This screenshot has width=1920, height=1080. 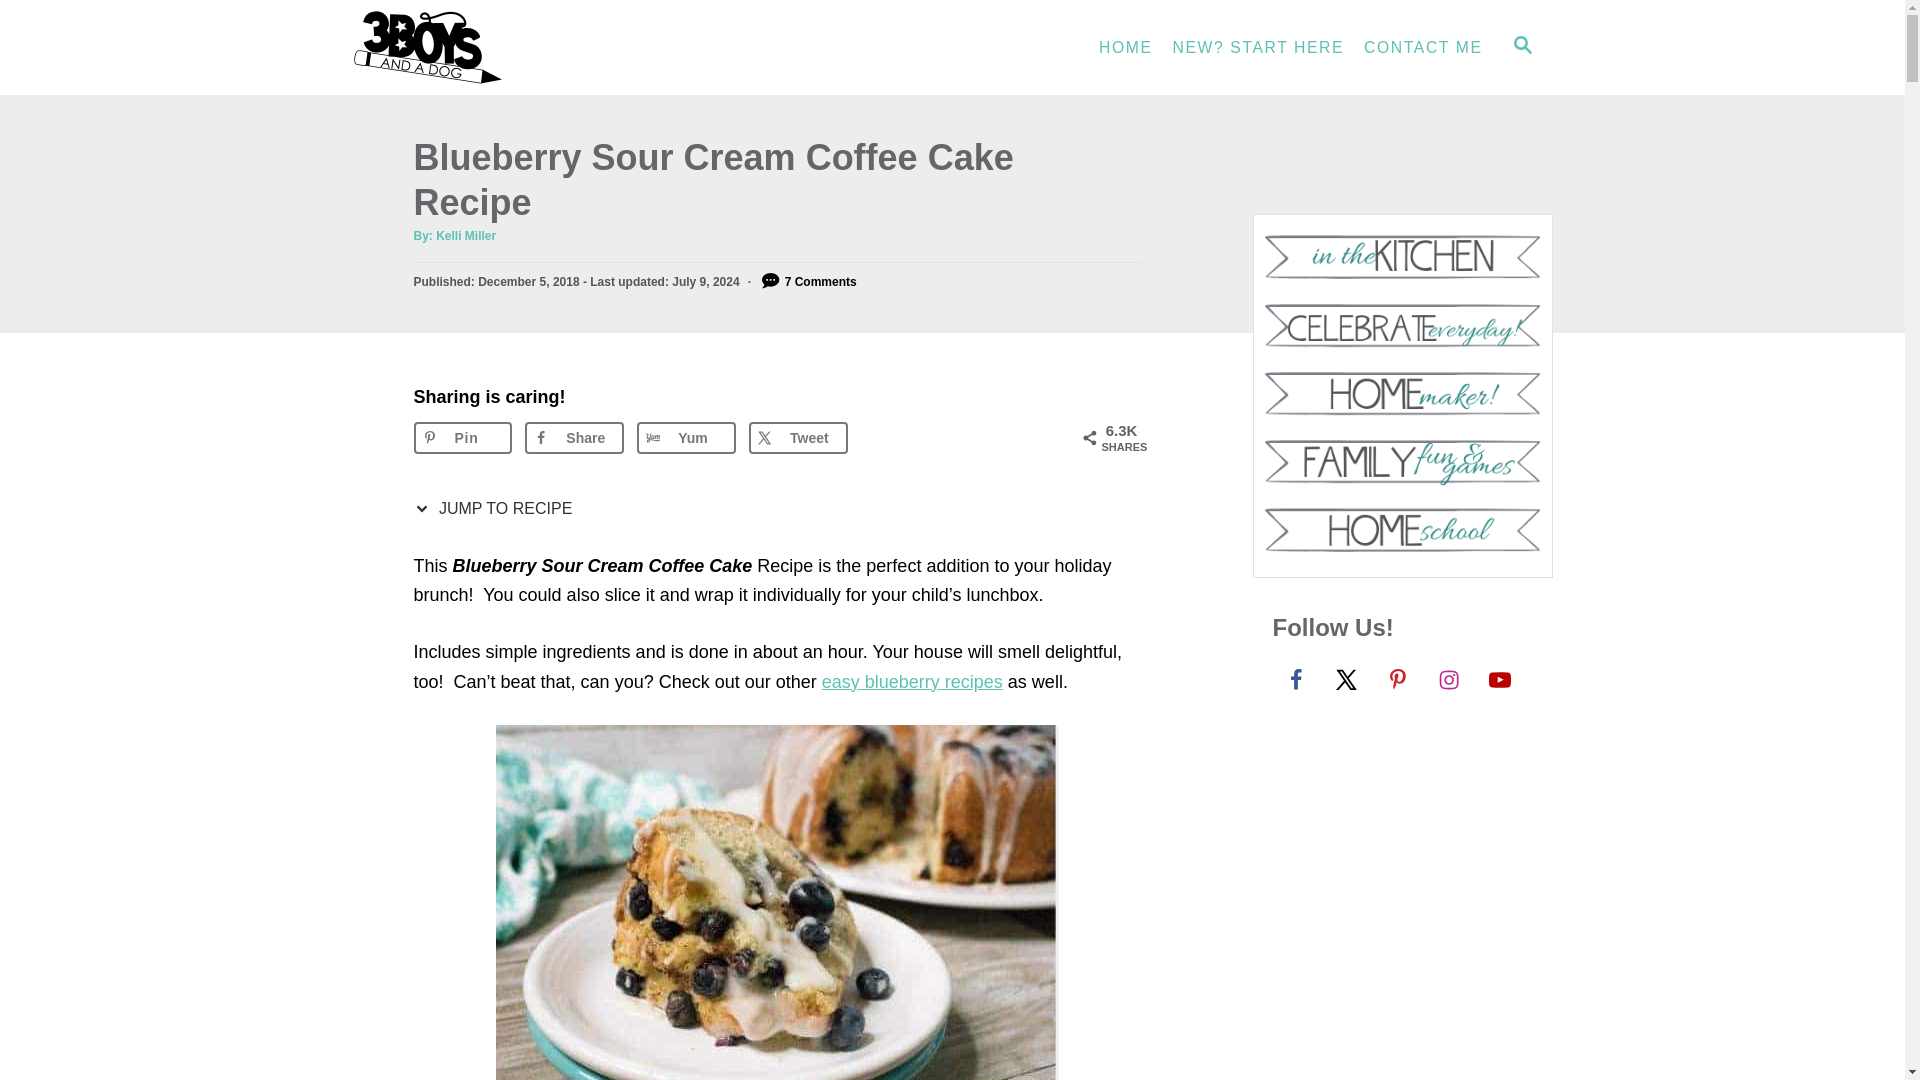 What do you see at coordinates (532, 48) in the screenshot?
I see `3 Boys and a Dog` at bounding box center [532, 48].